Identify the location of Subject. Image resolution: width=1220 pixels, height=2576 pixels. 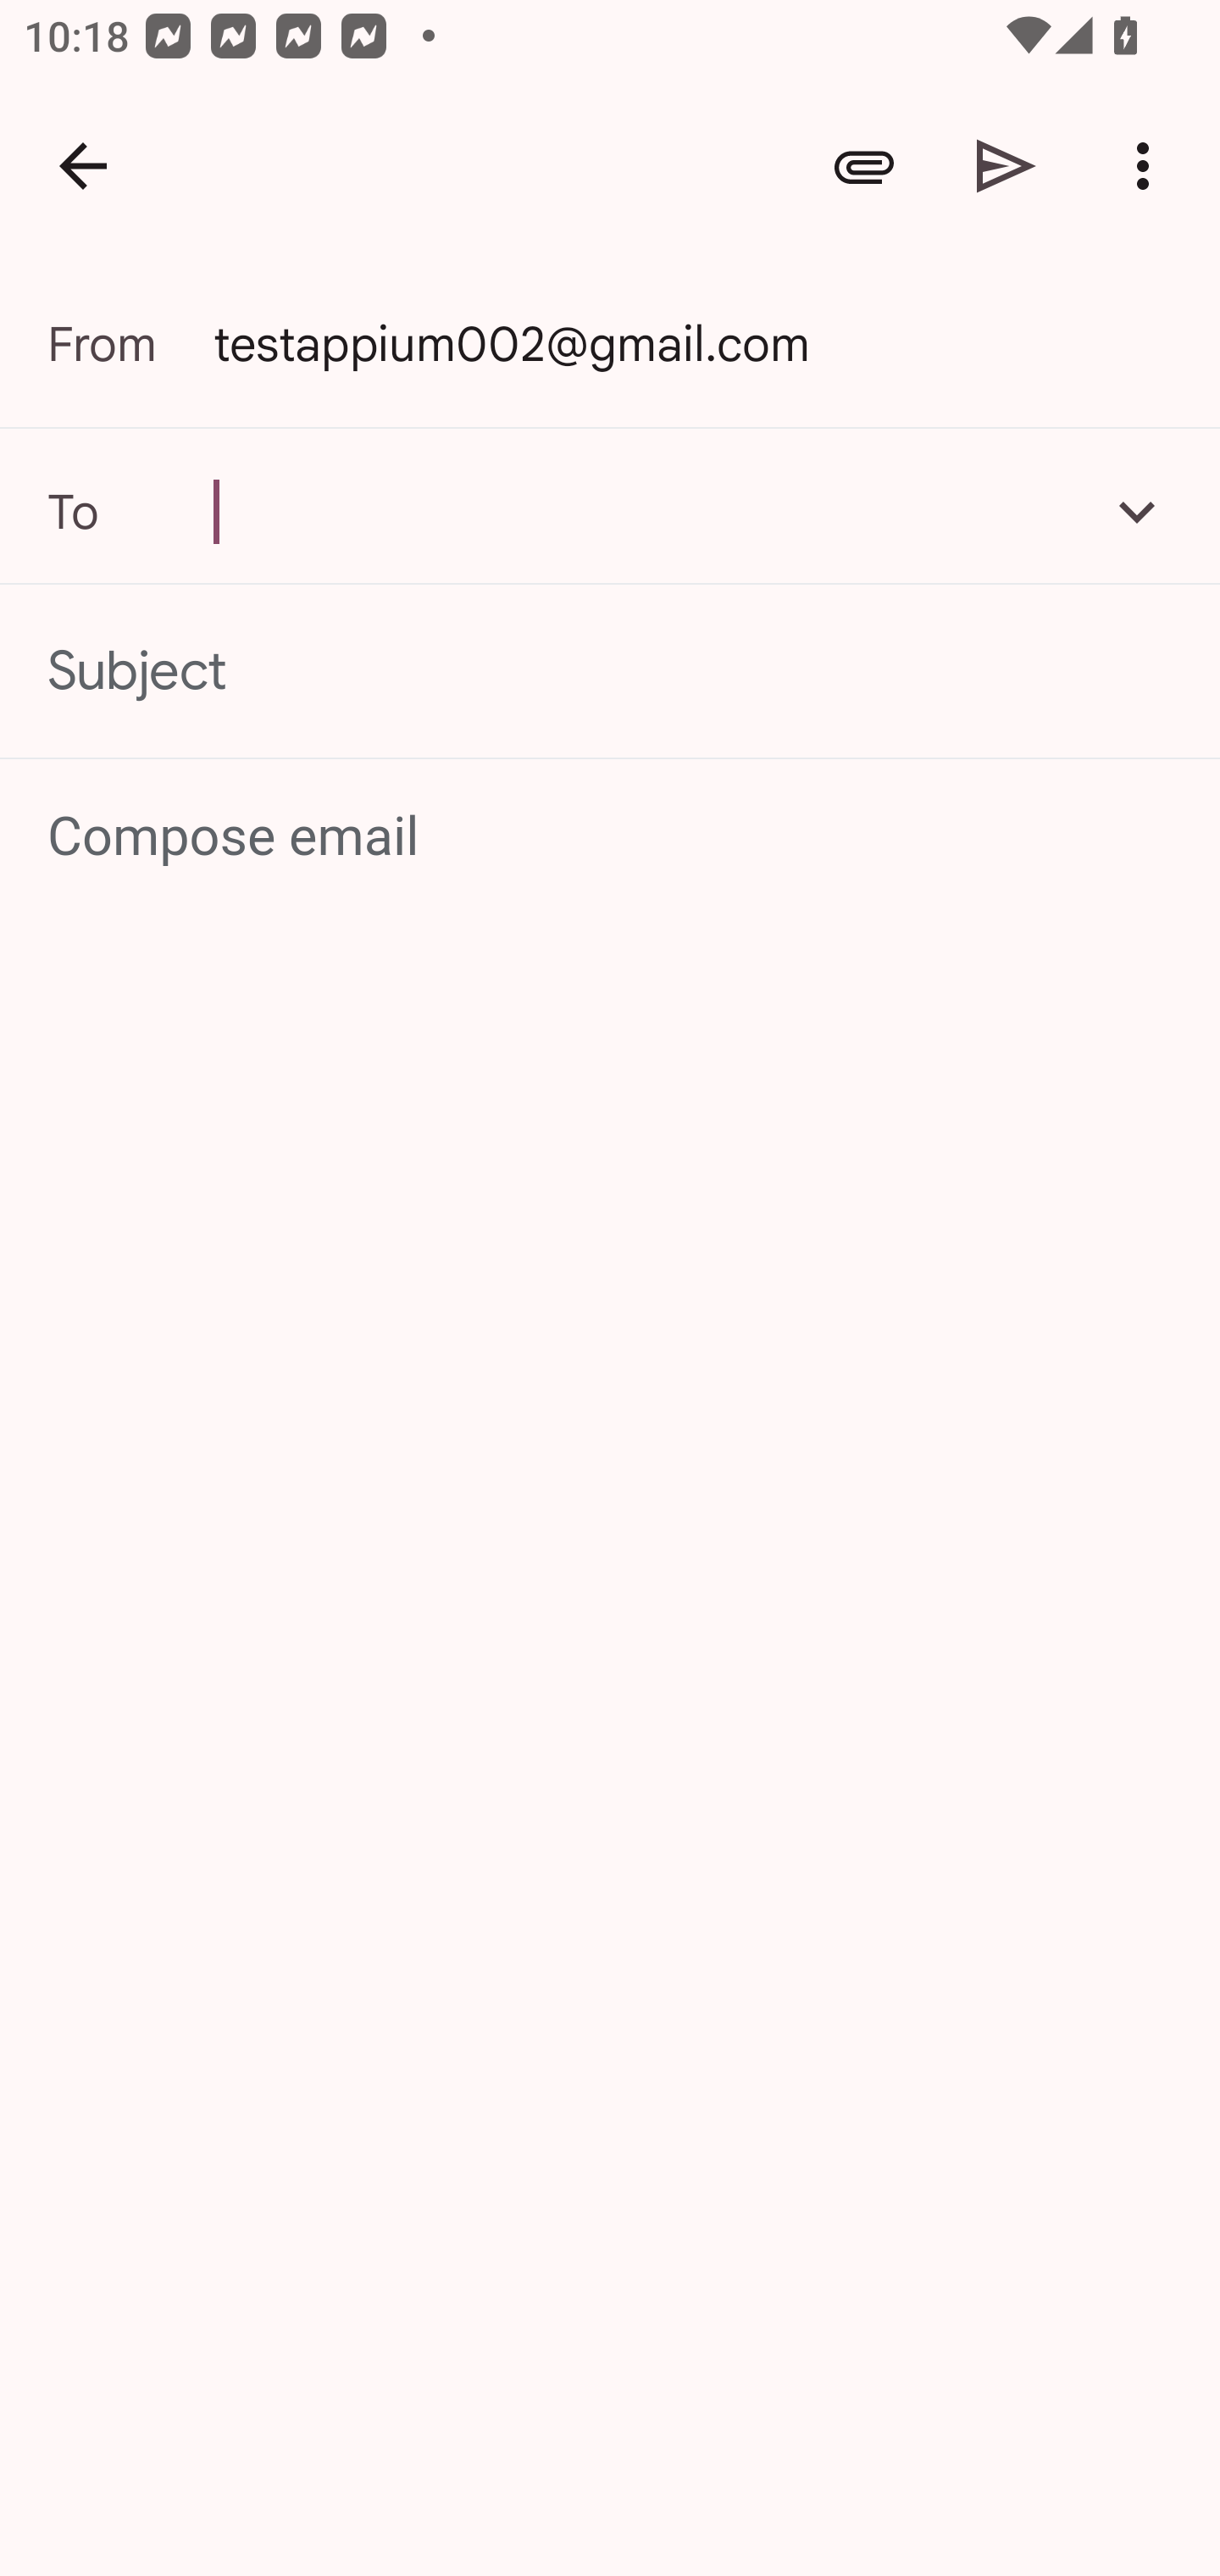
(610, 671).